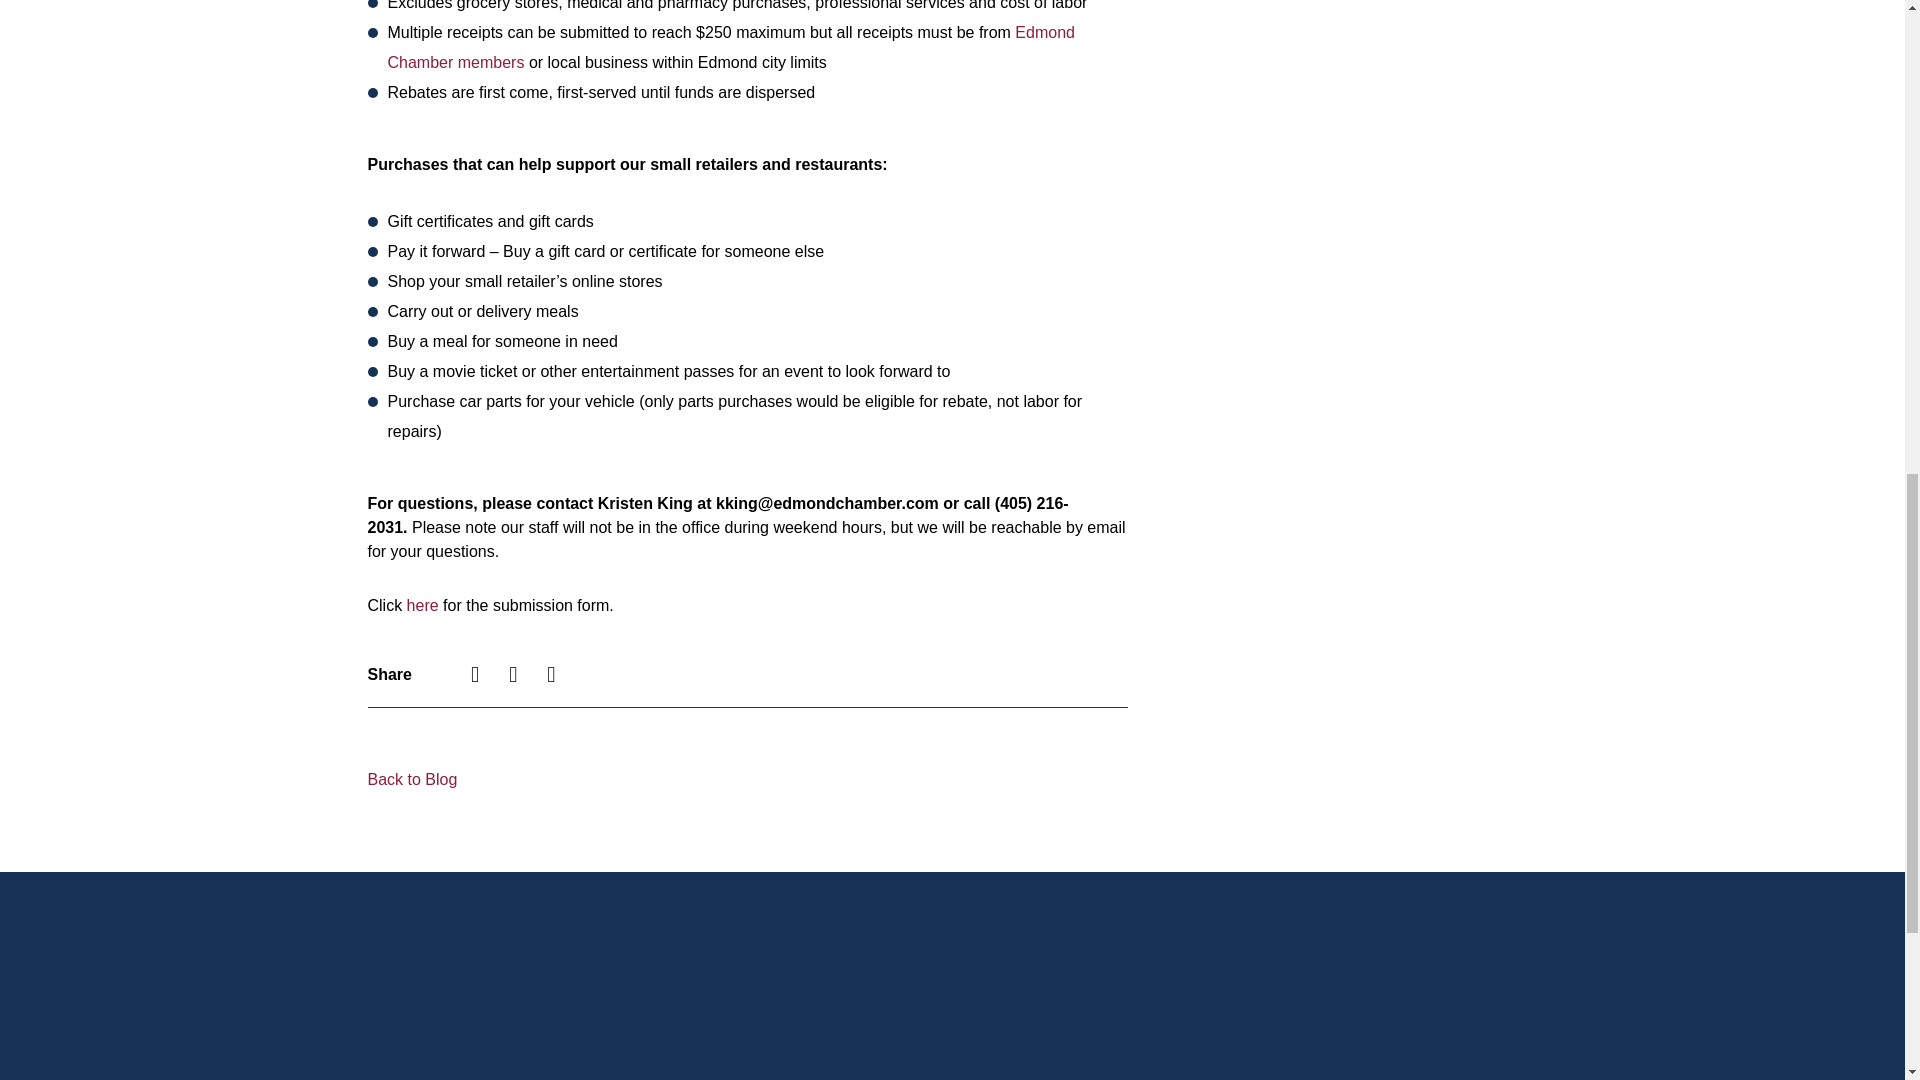  I want to click on Edmond Chamber members, so click(731, 47).